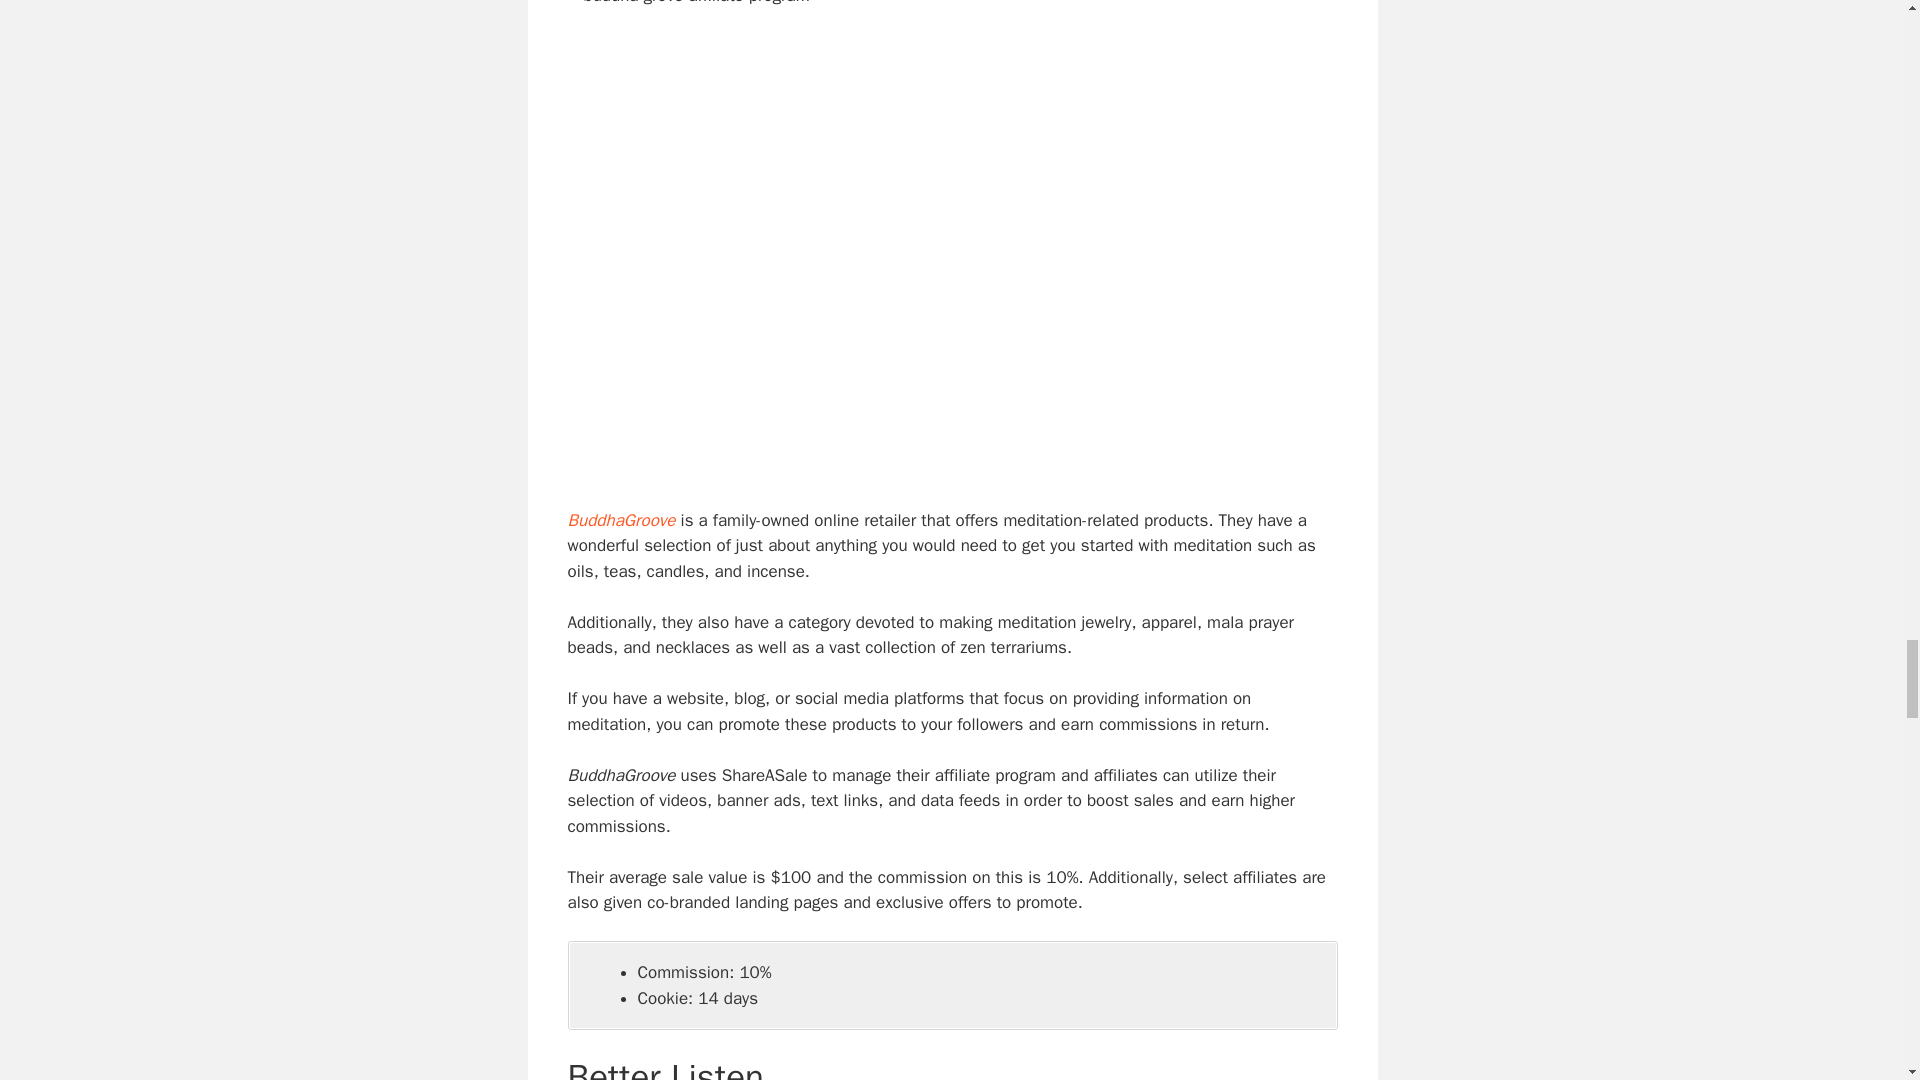  Describe the element at coordinates (622, 520) in the screenshot. I see `BuddhaGroove` at that location.